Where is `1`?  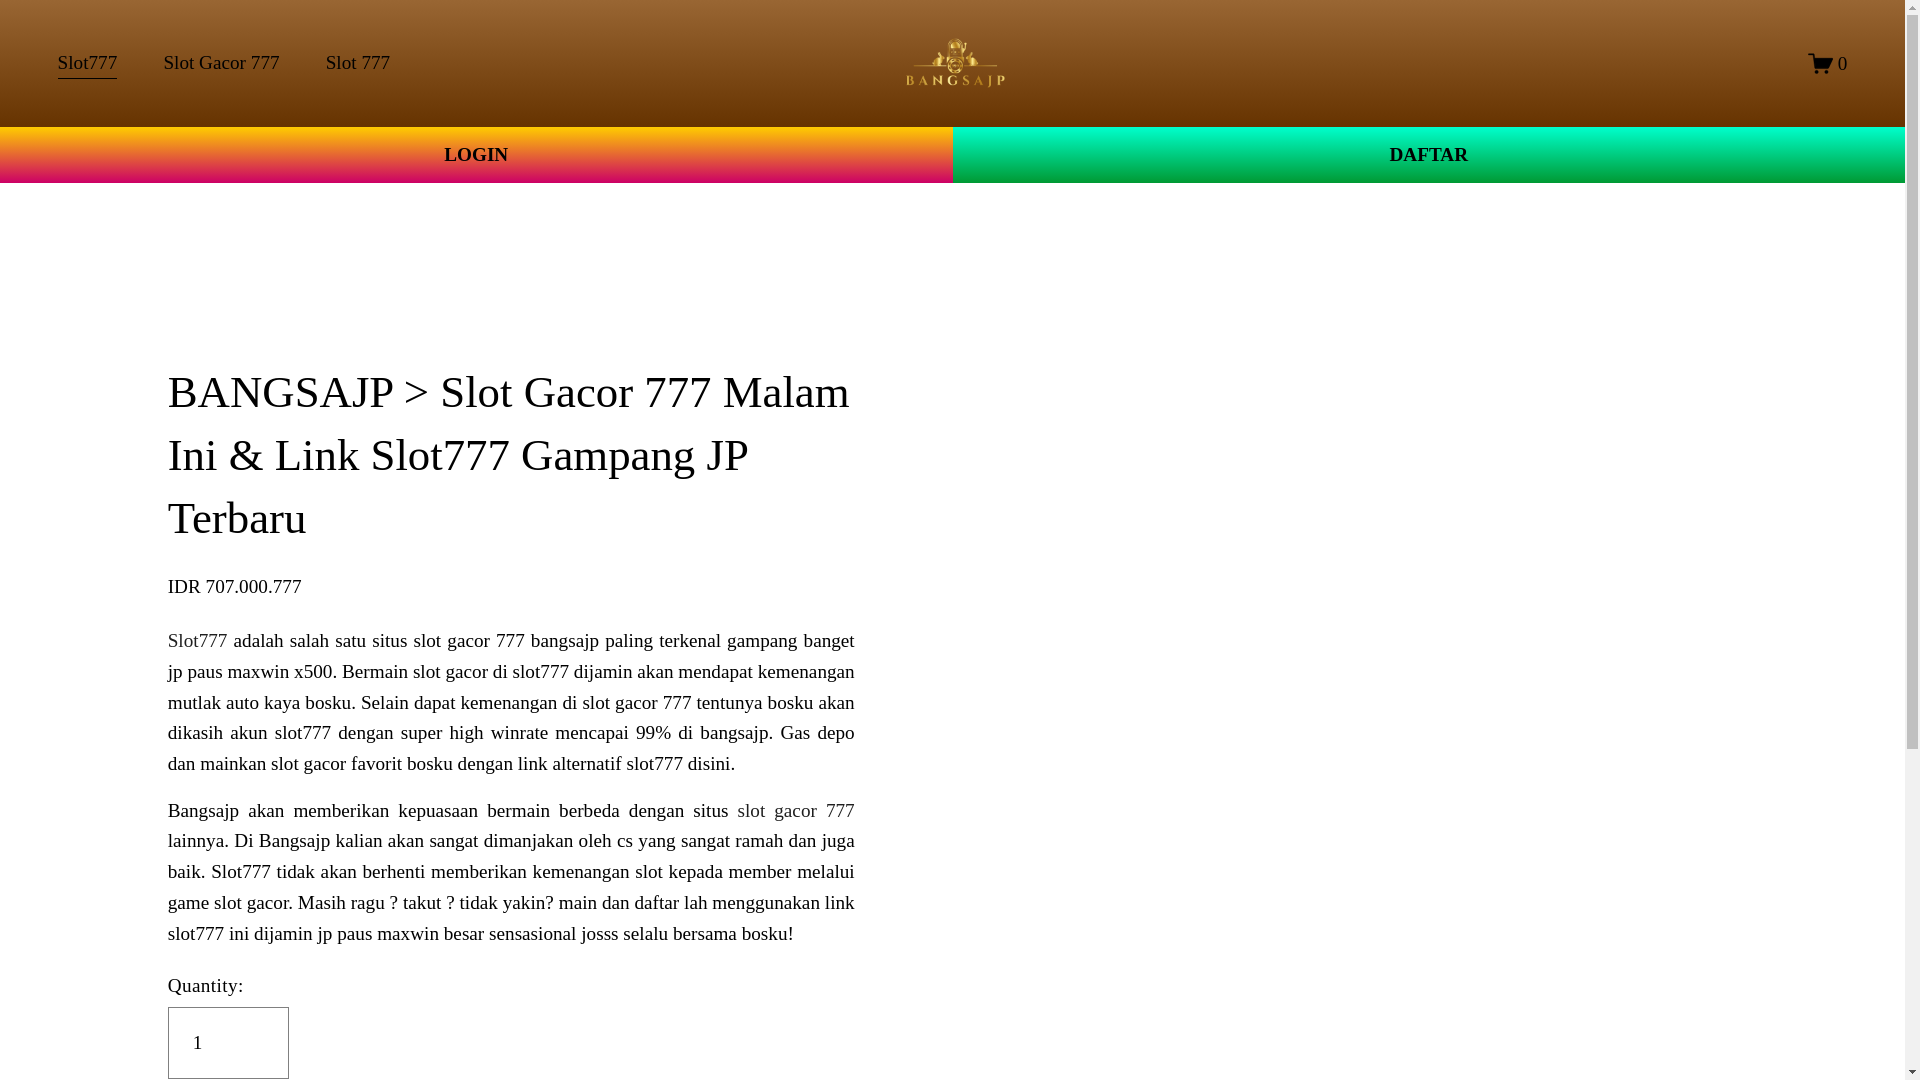 1 is located at coordinates (228, 1042).